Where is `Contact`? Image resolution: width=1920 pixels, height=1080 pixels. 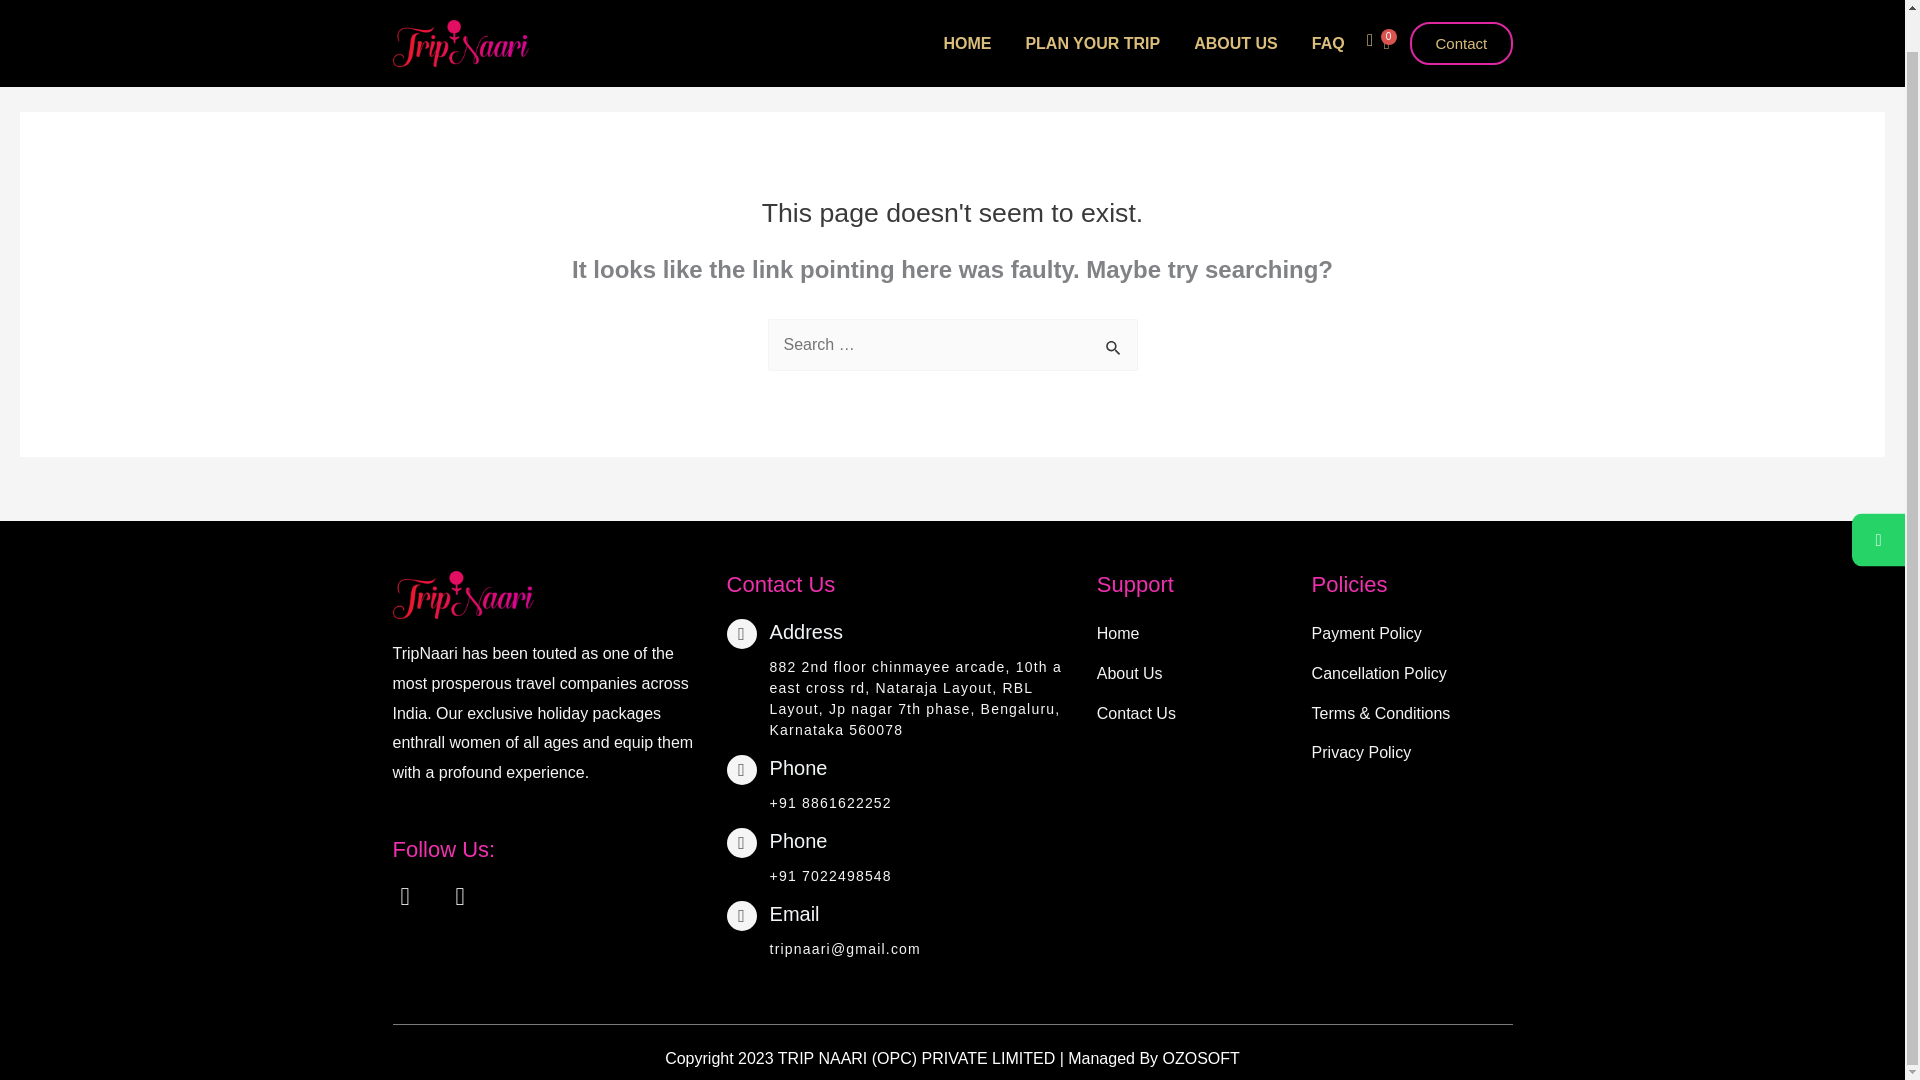
Contact is located at coordinates (1462, 12).